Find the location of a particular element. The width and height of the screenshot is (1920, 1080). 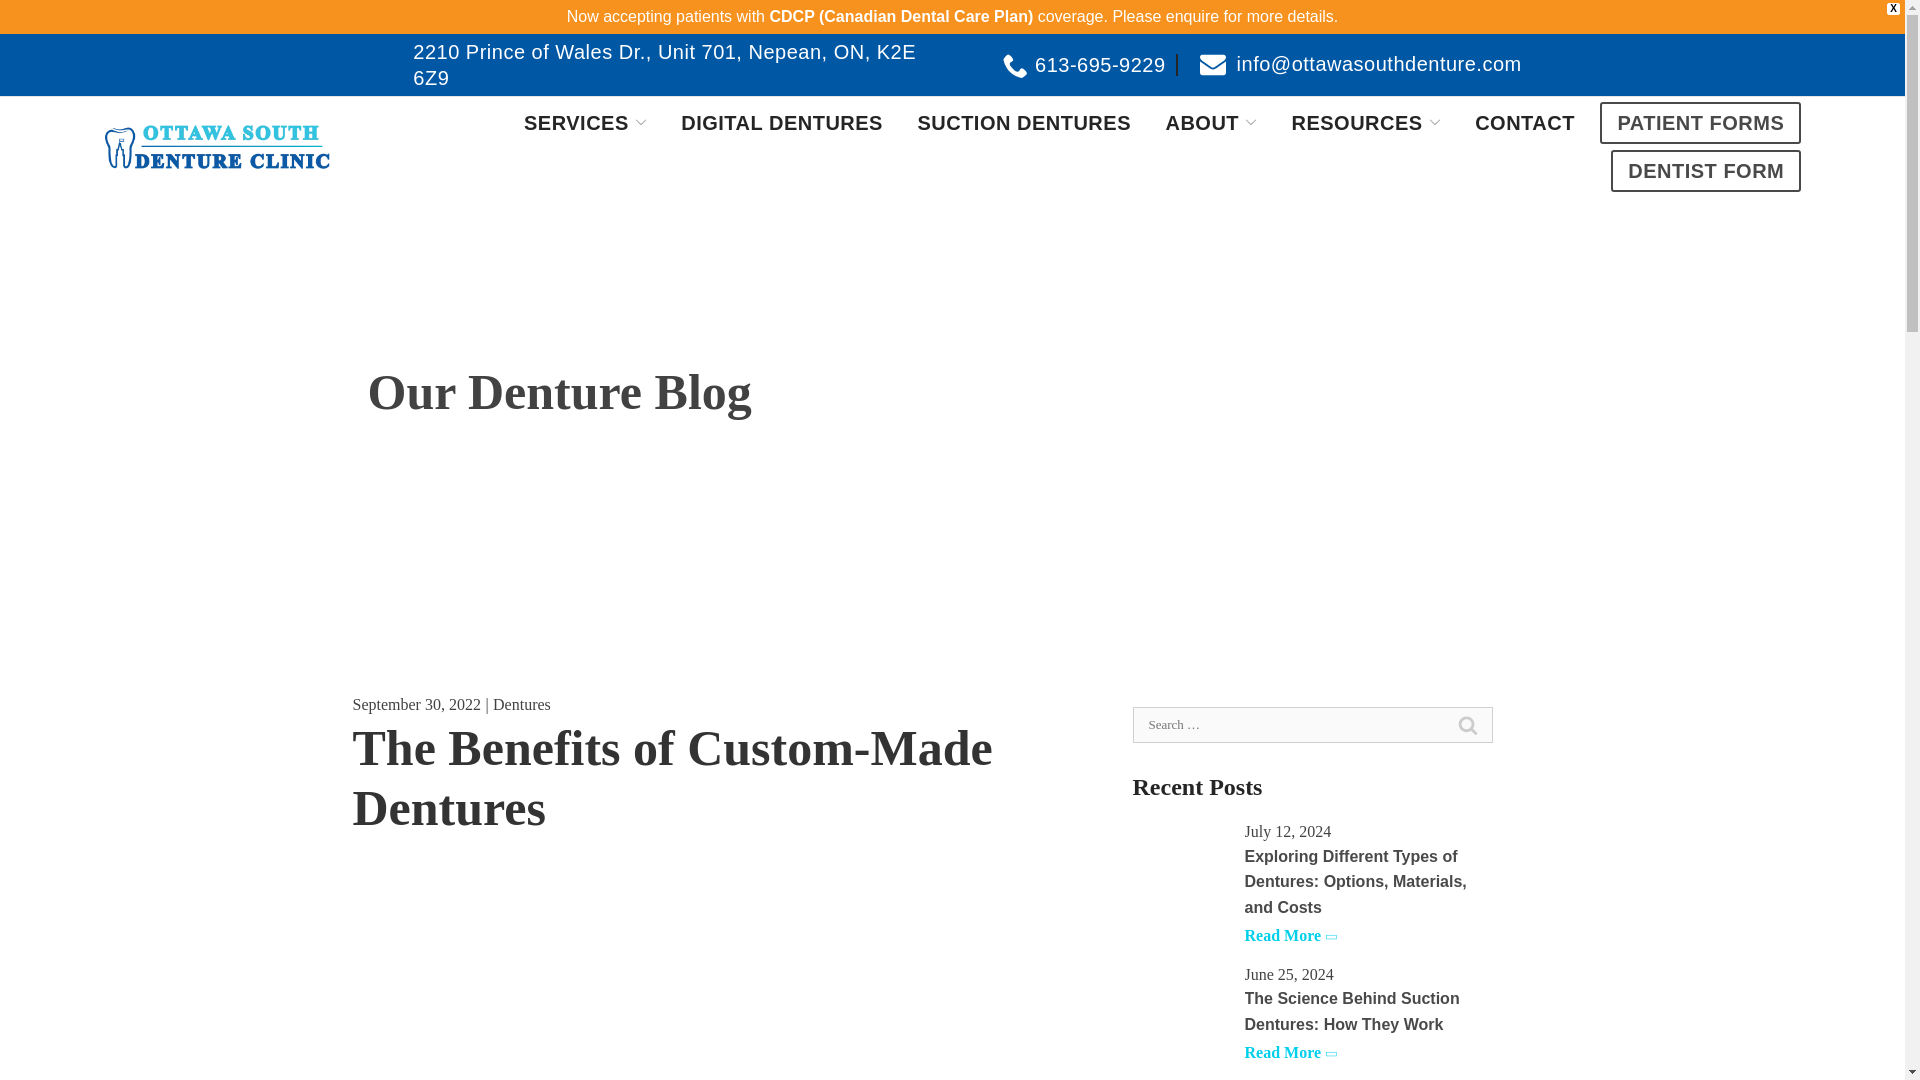

ABOUT is located at coordinates (1211, 122).